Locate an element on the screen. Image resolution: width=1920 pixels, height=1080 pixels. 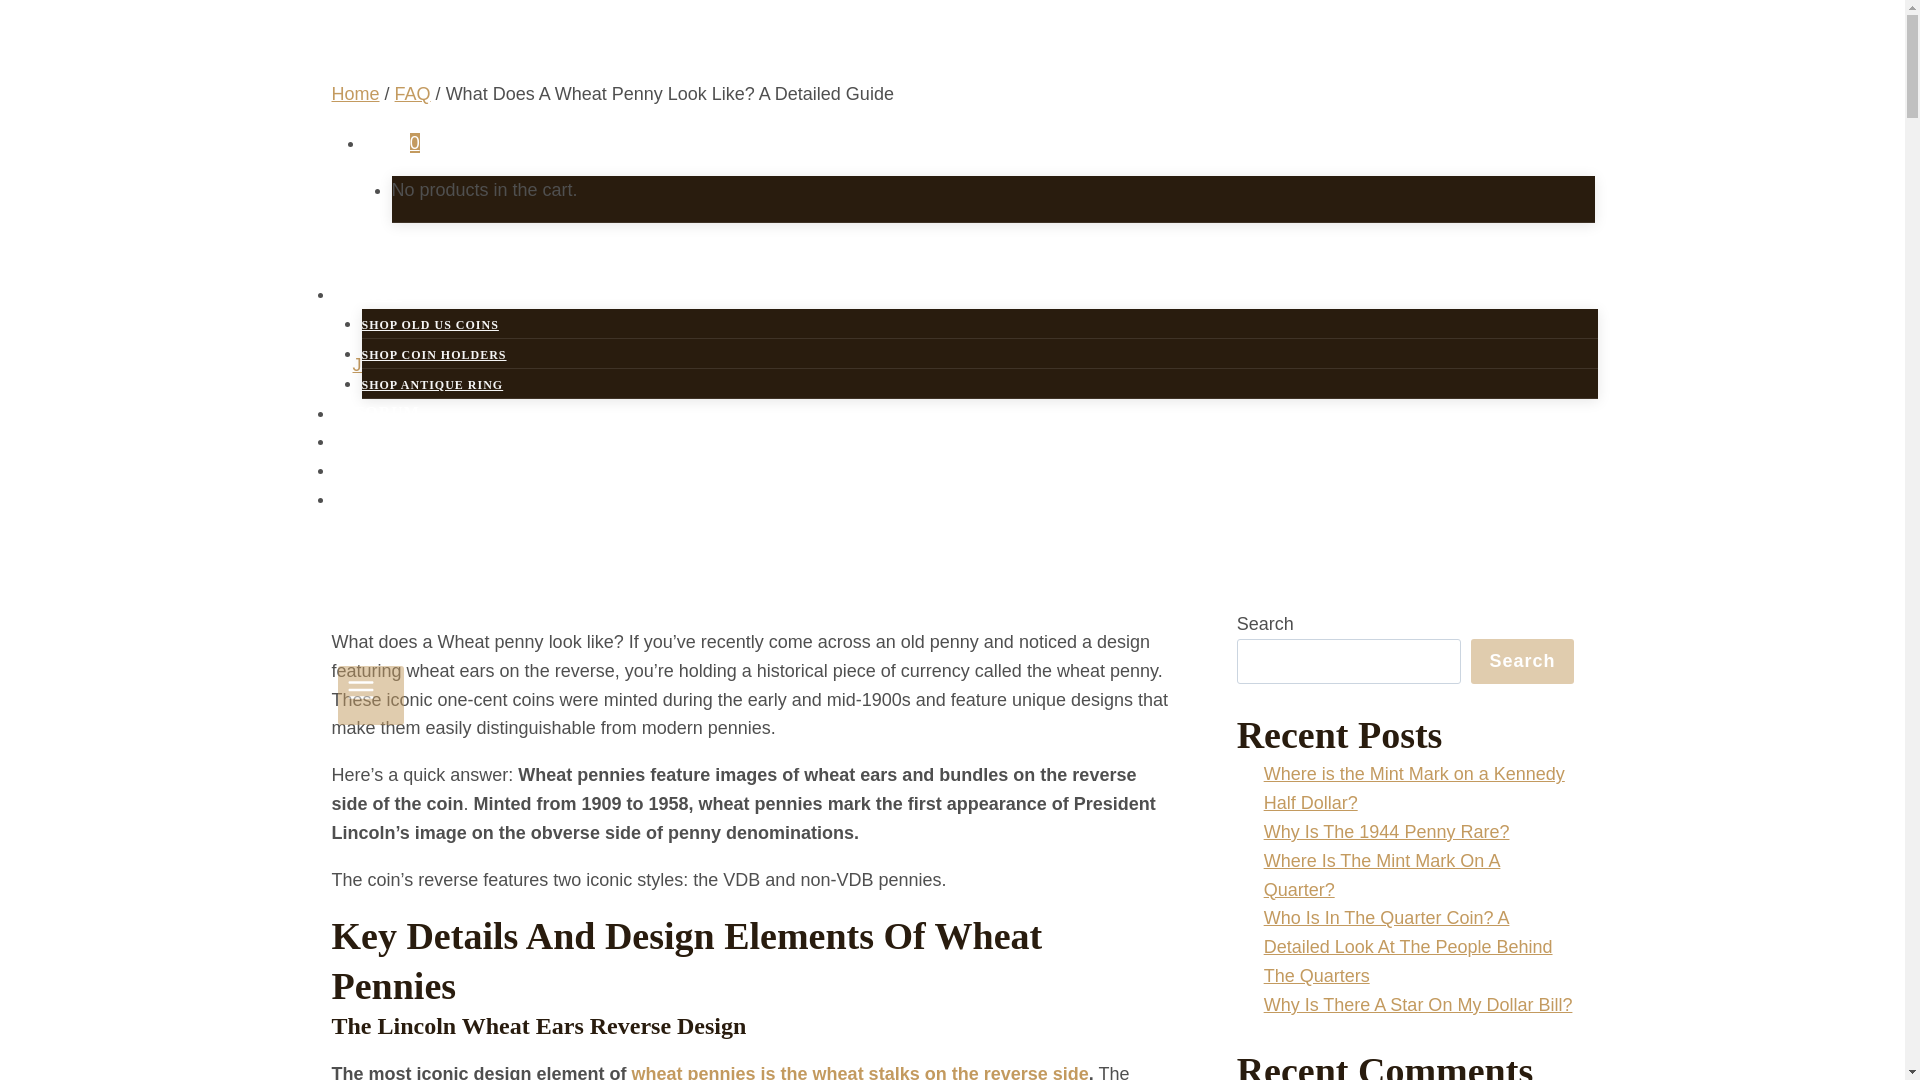
ABOUT US is located at coordinates (398, 470).